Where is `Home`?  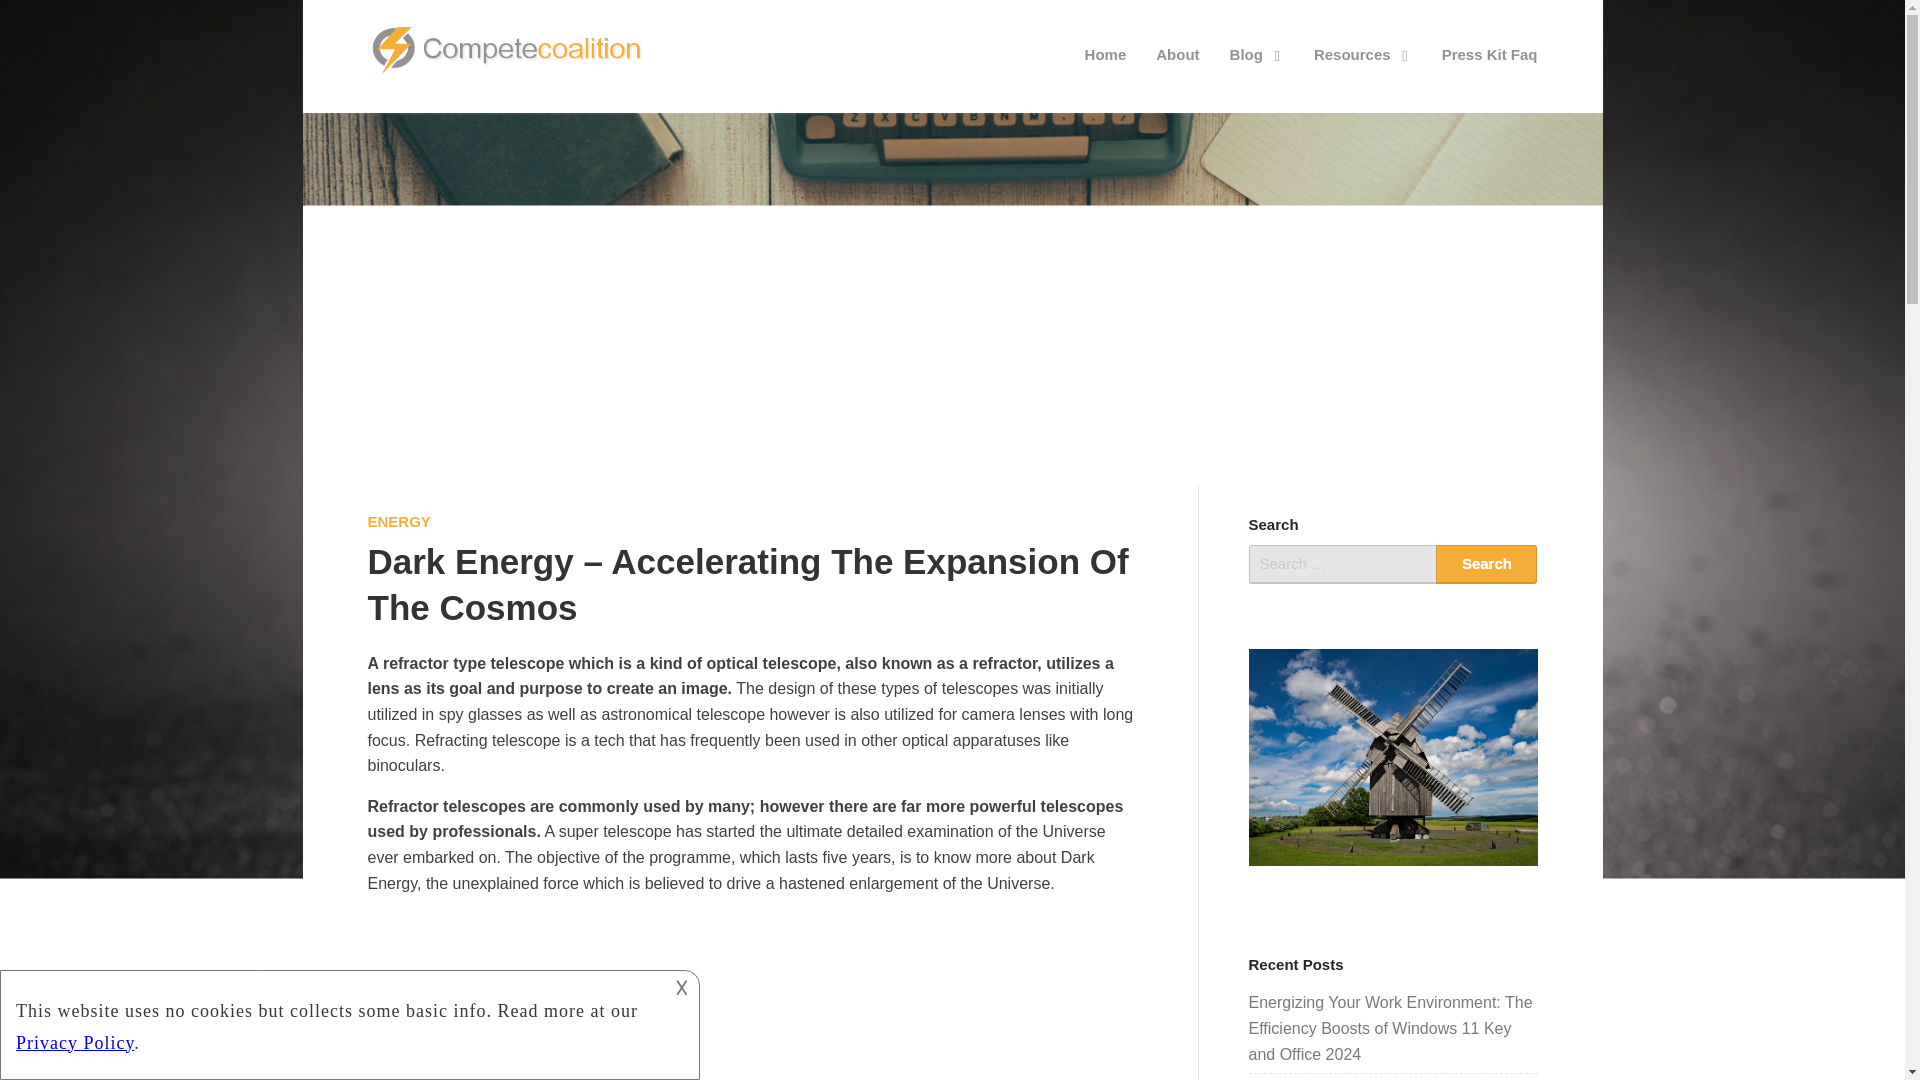
Home is located at coordinates (1106, 54).